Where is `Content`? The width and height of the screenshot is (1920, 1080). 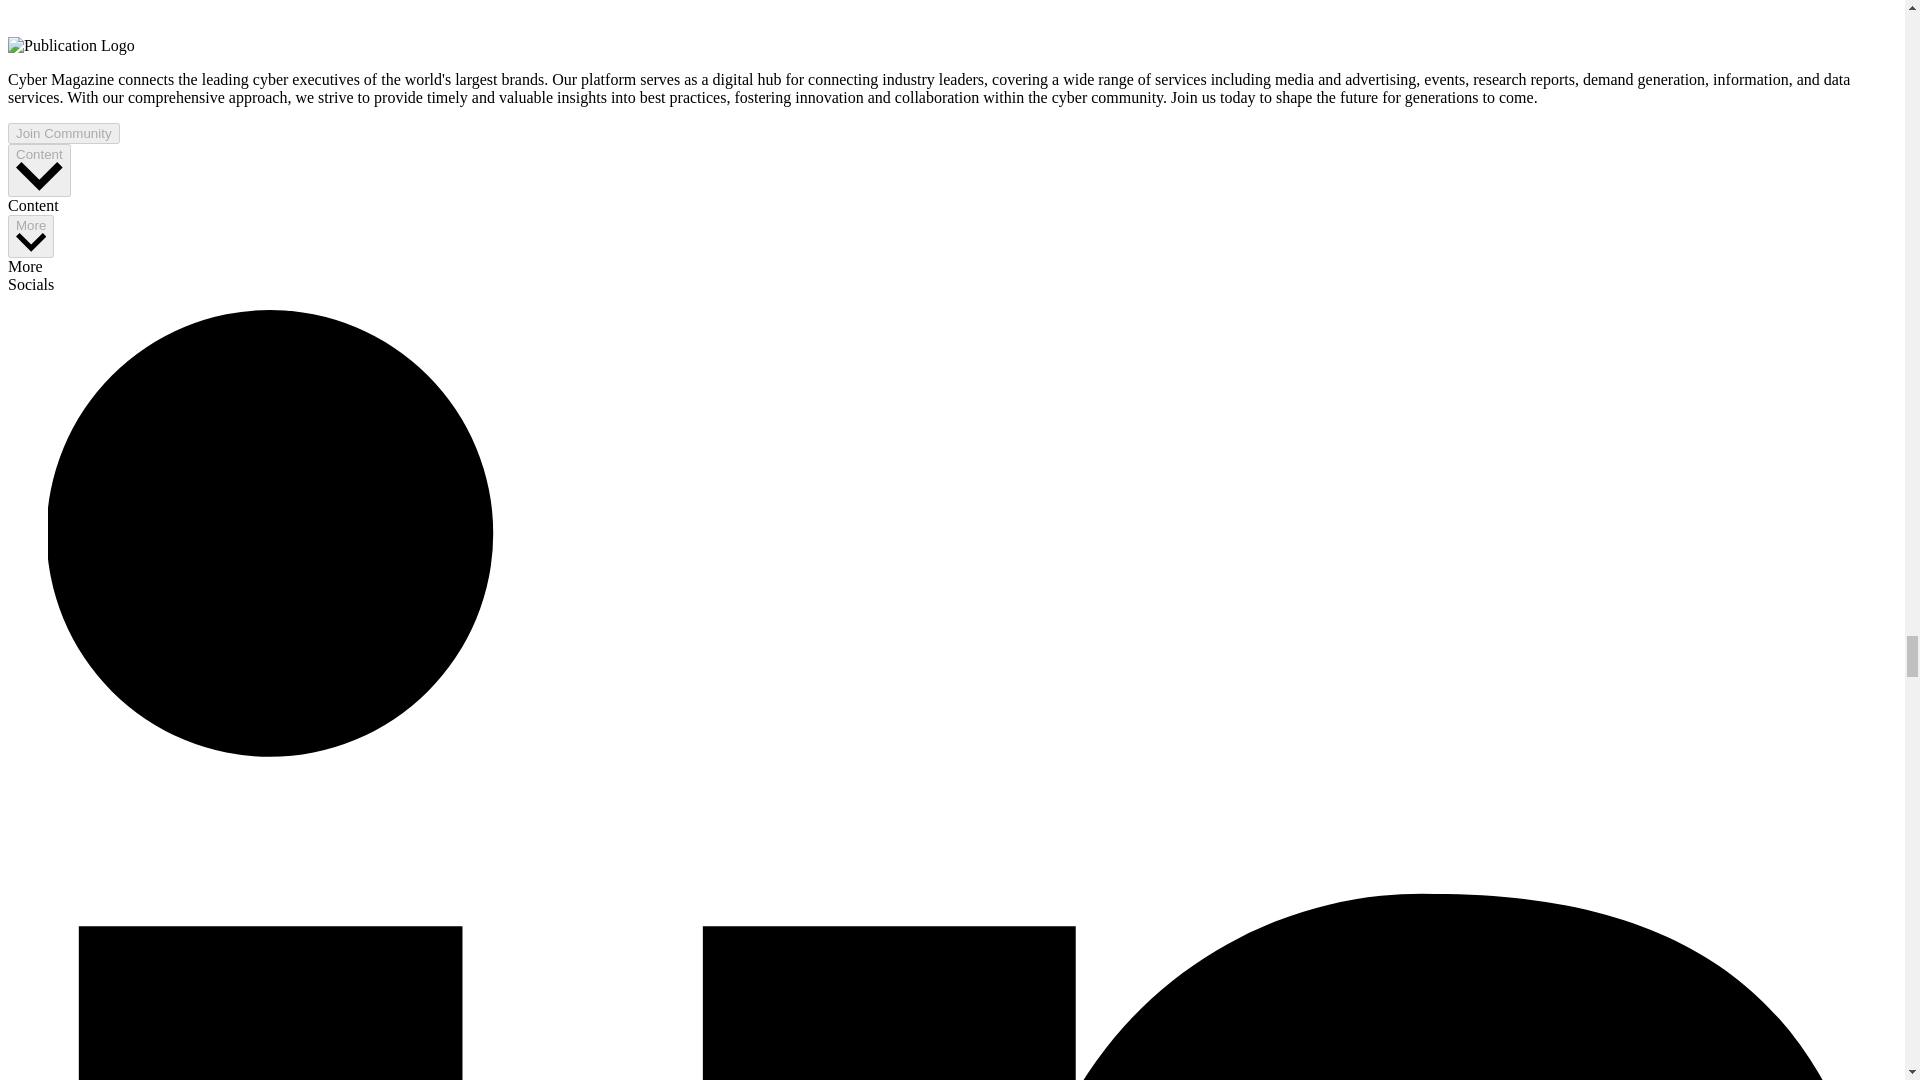 Content is located at coordinates (39, 170).